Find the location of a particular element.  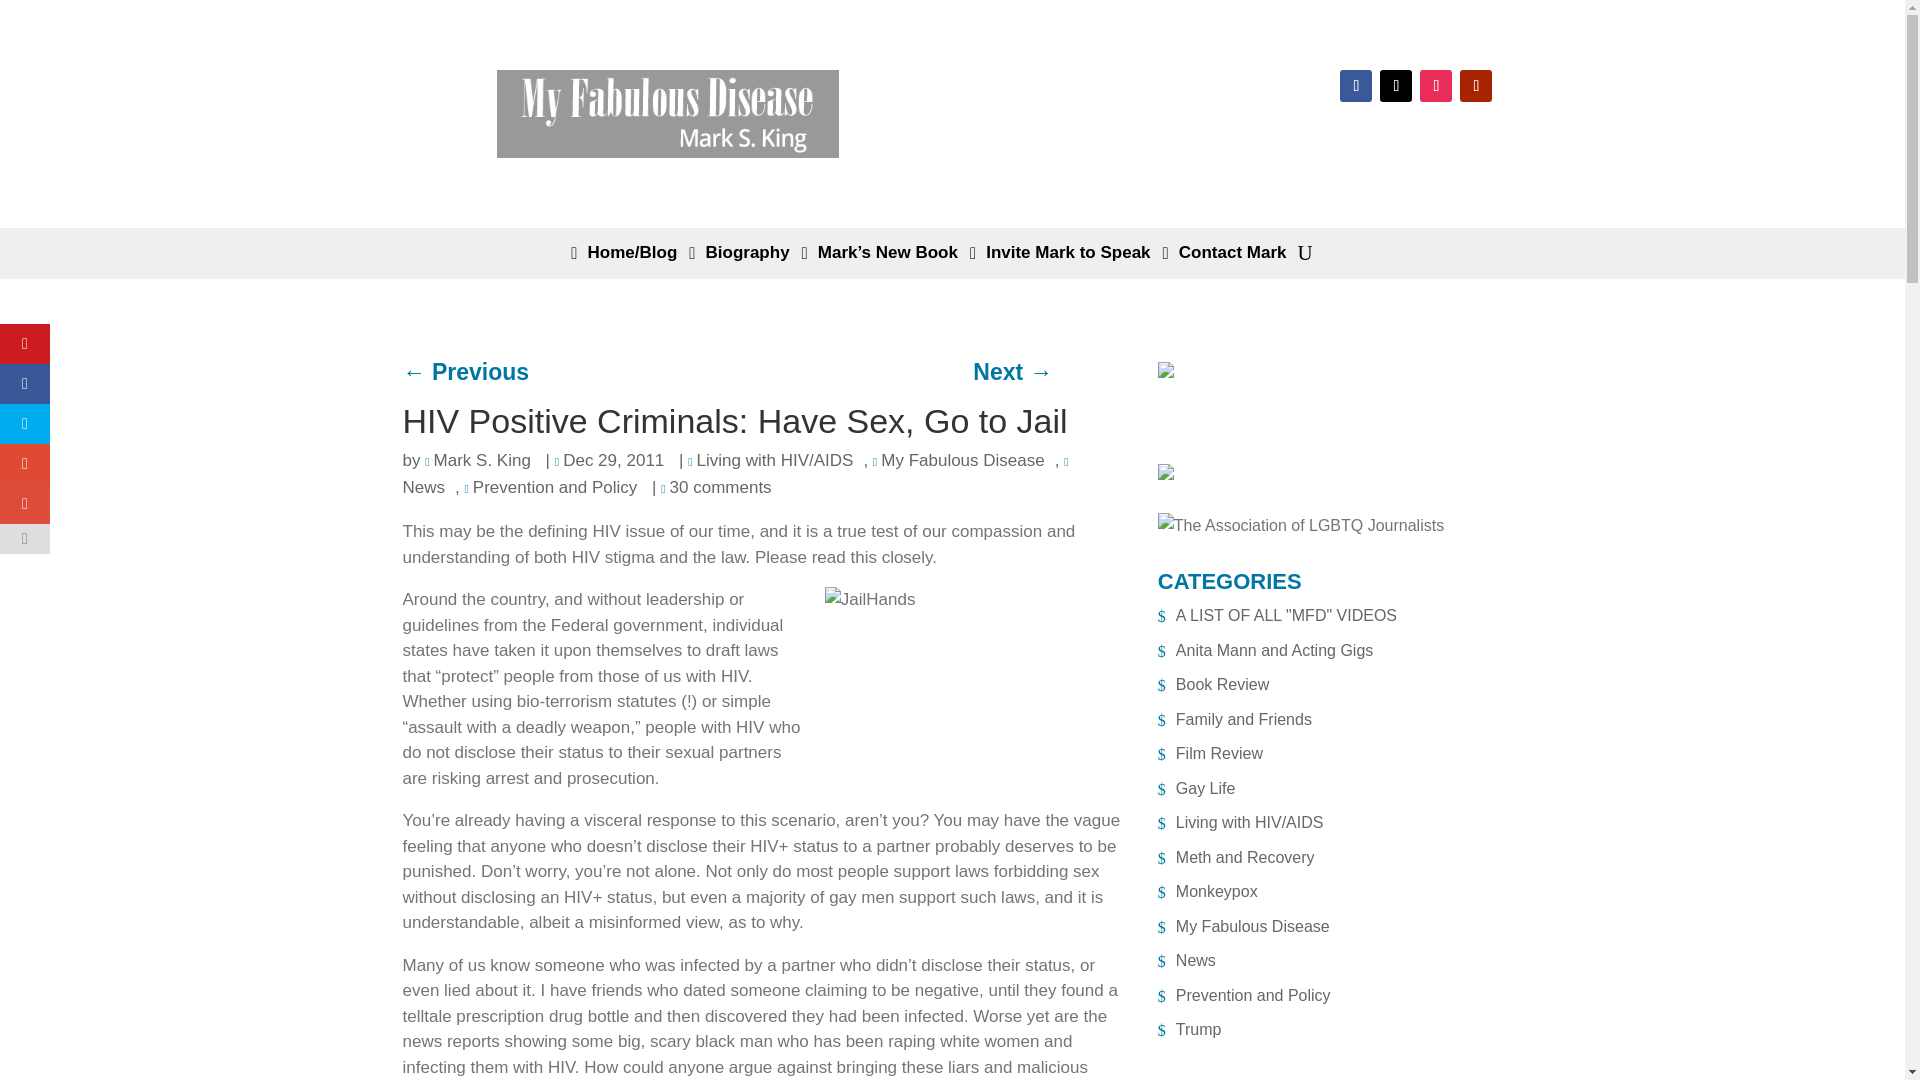

Invite Mark to Speak is located at coordinates (1064, 257).